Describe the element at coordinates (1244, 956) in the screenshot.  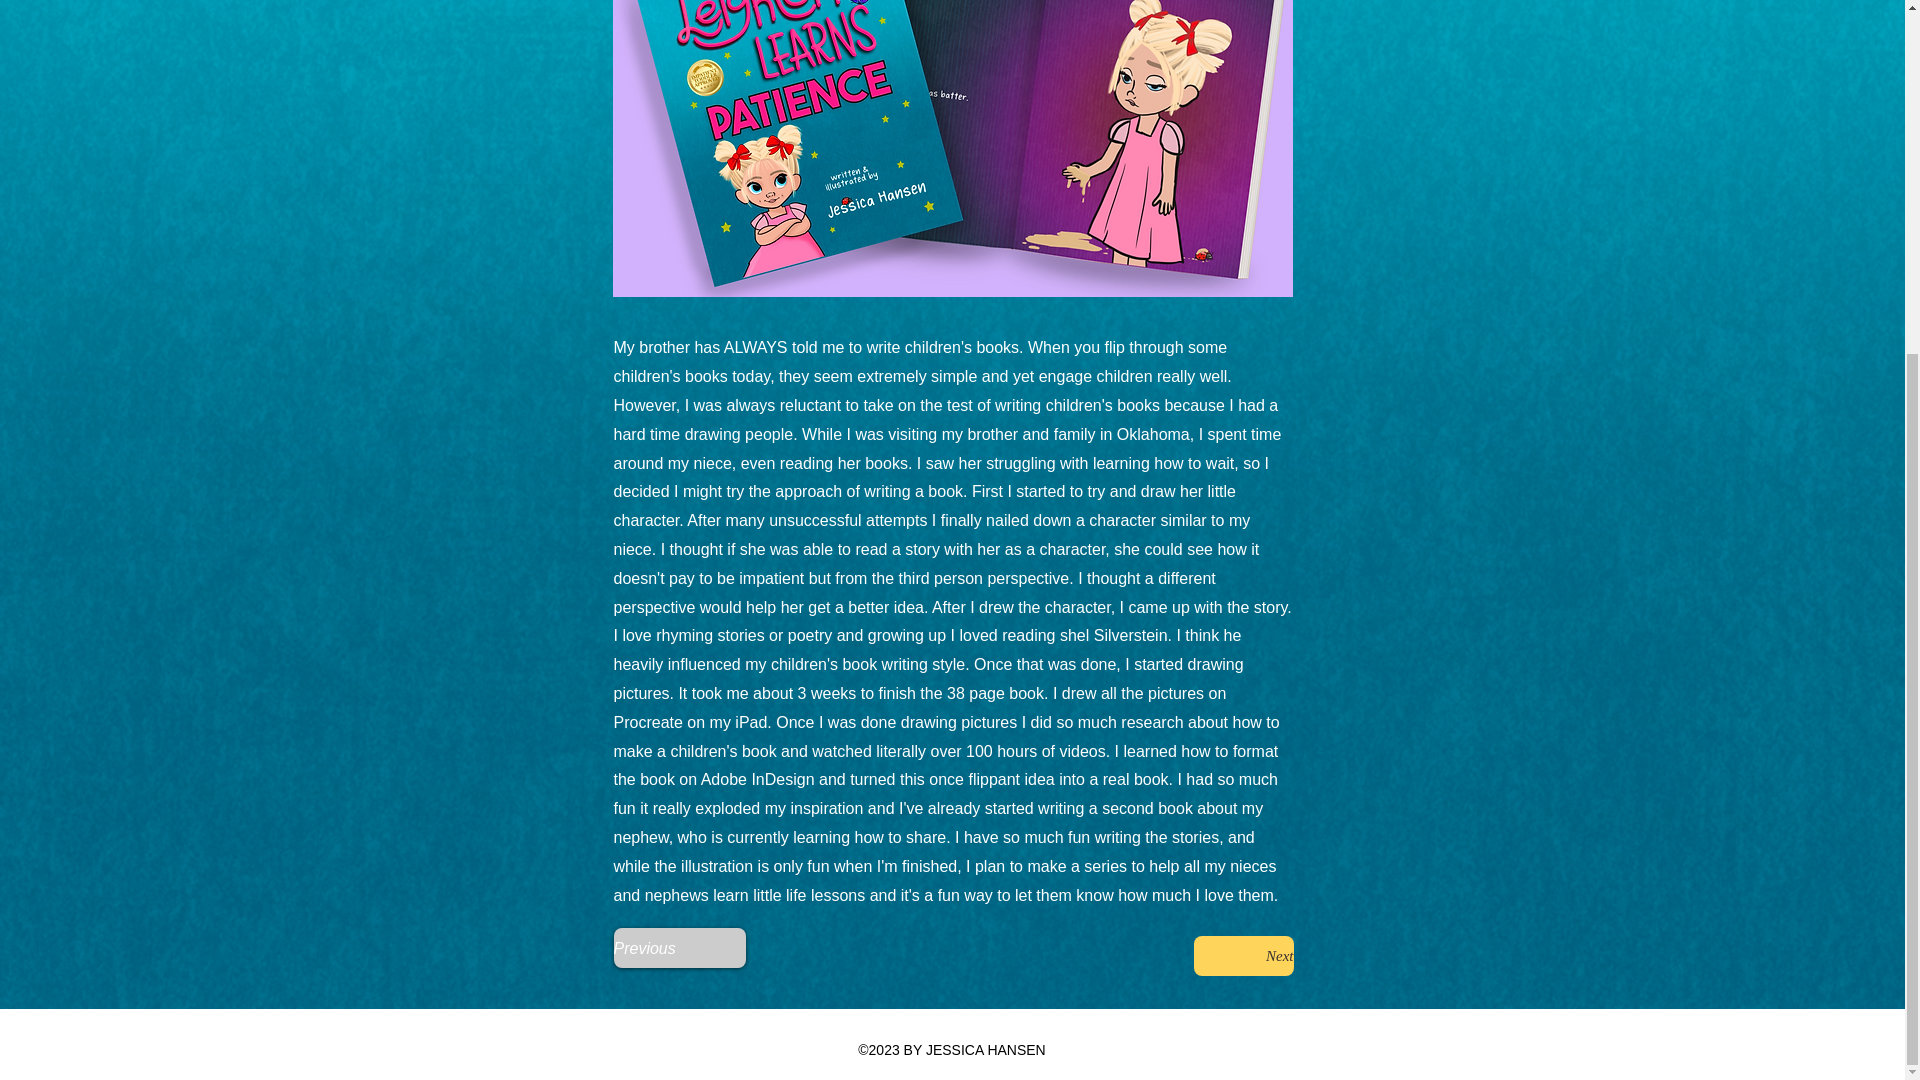
I see `Next` at that location.